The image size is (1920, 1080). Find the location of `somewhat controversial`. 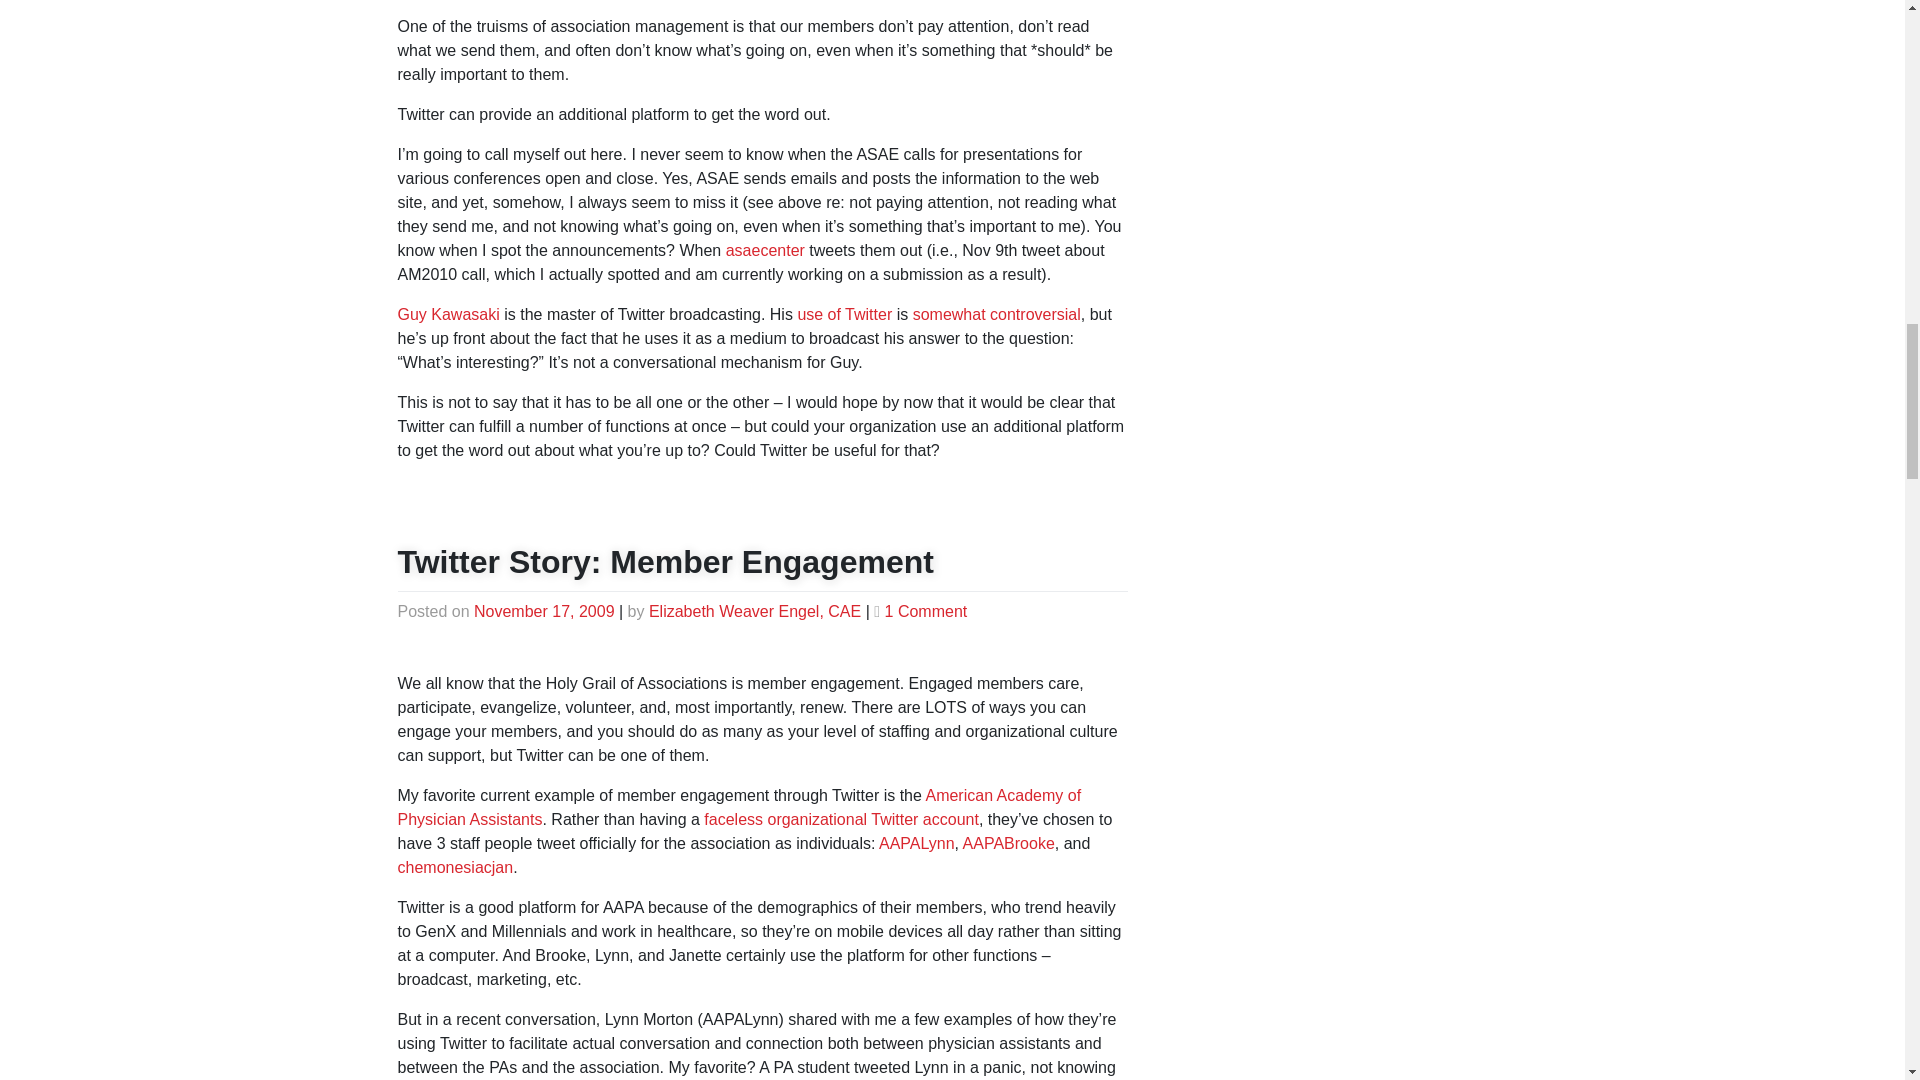

somewhat controversial is located at coordinates (996, 314).